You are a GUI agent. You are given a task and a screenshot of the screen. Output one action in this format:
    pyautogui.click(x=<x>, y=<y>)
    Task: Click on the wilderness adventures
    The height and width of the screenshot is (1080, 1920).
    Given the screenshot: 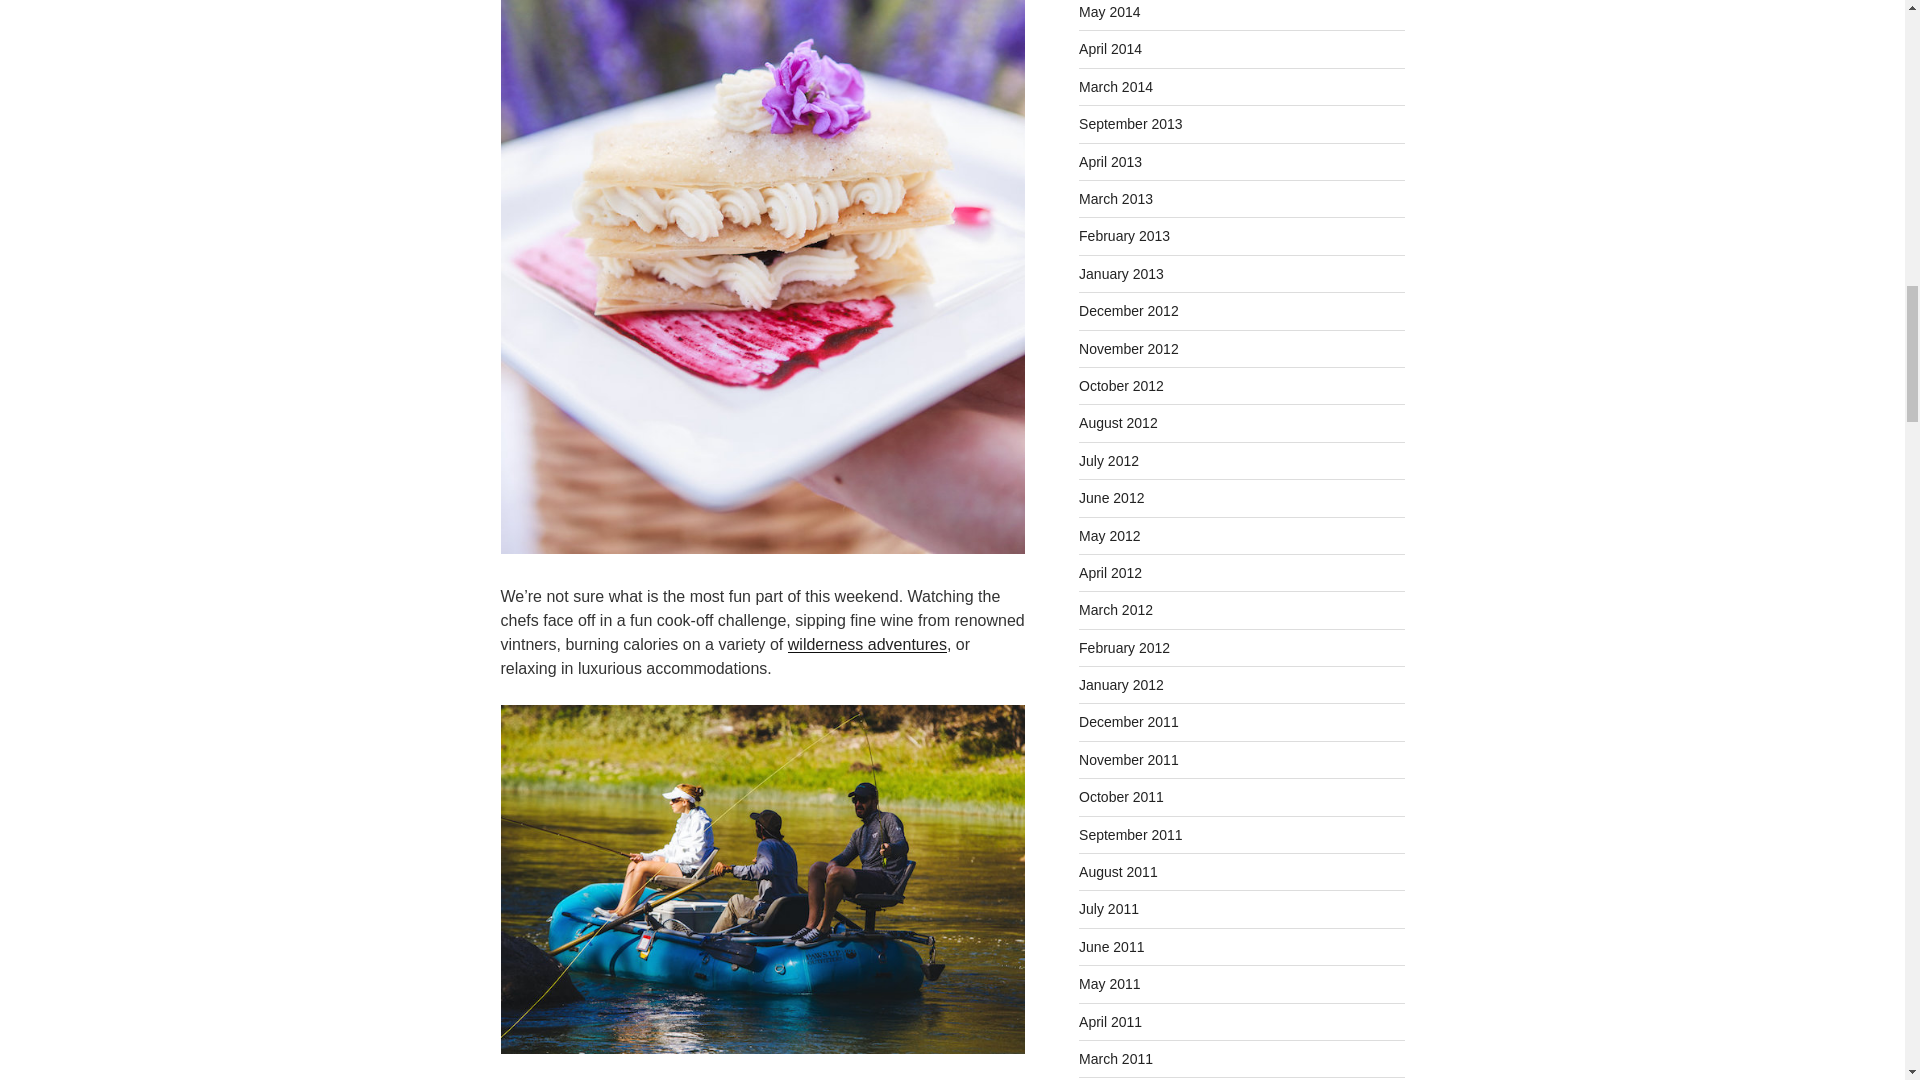 What is the action you would take?
    pyautogui.click(x=866, y=644)
    